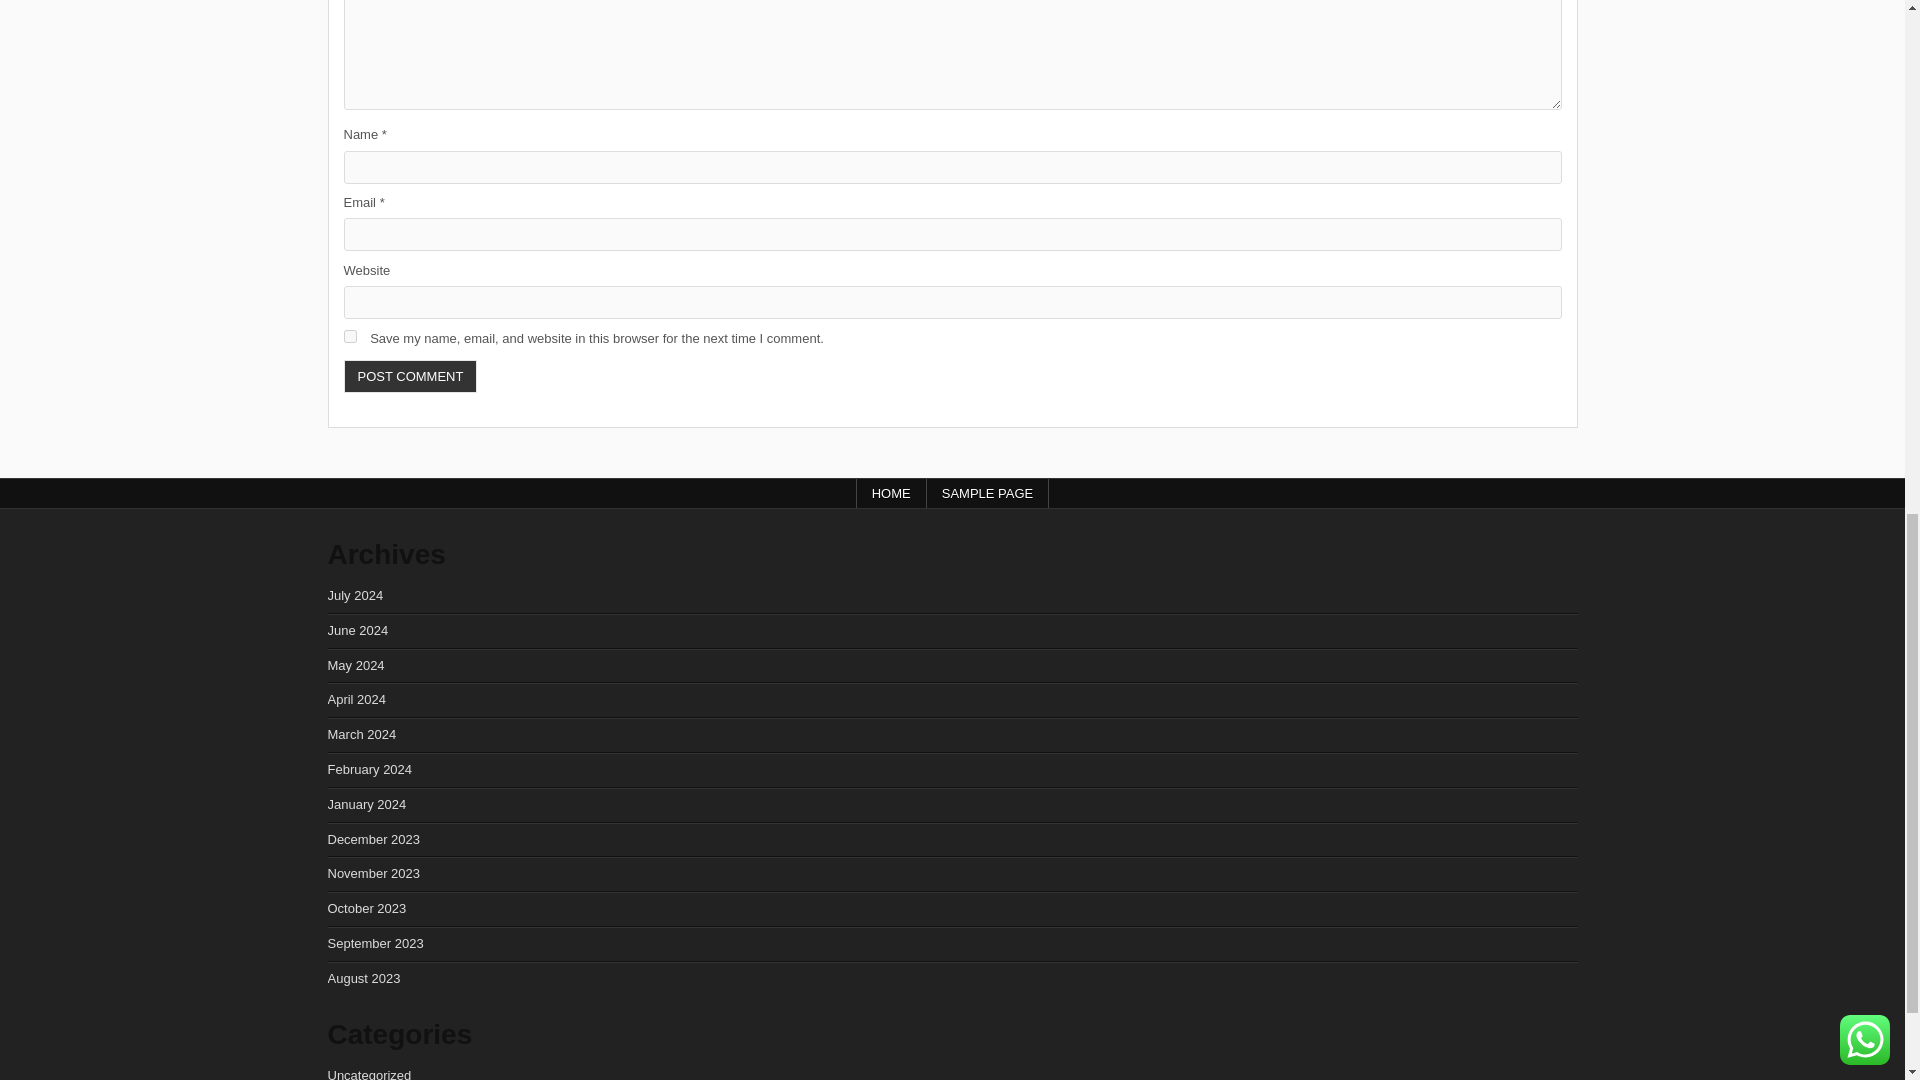 The image size is (1920, 1080). What do you see at coordinates (368, 804) in the screenshot?
I see `January 2024` at bounding box center [368, 804].